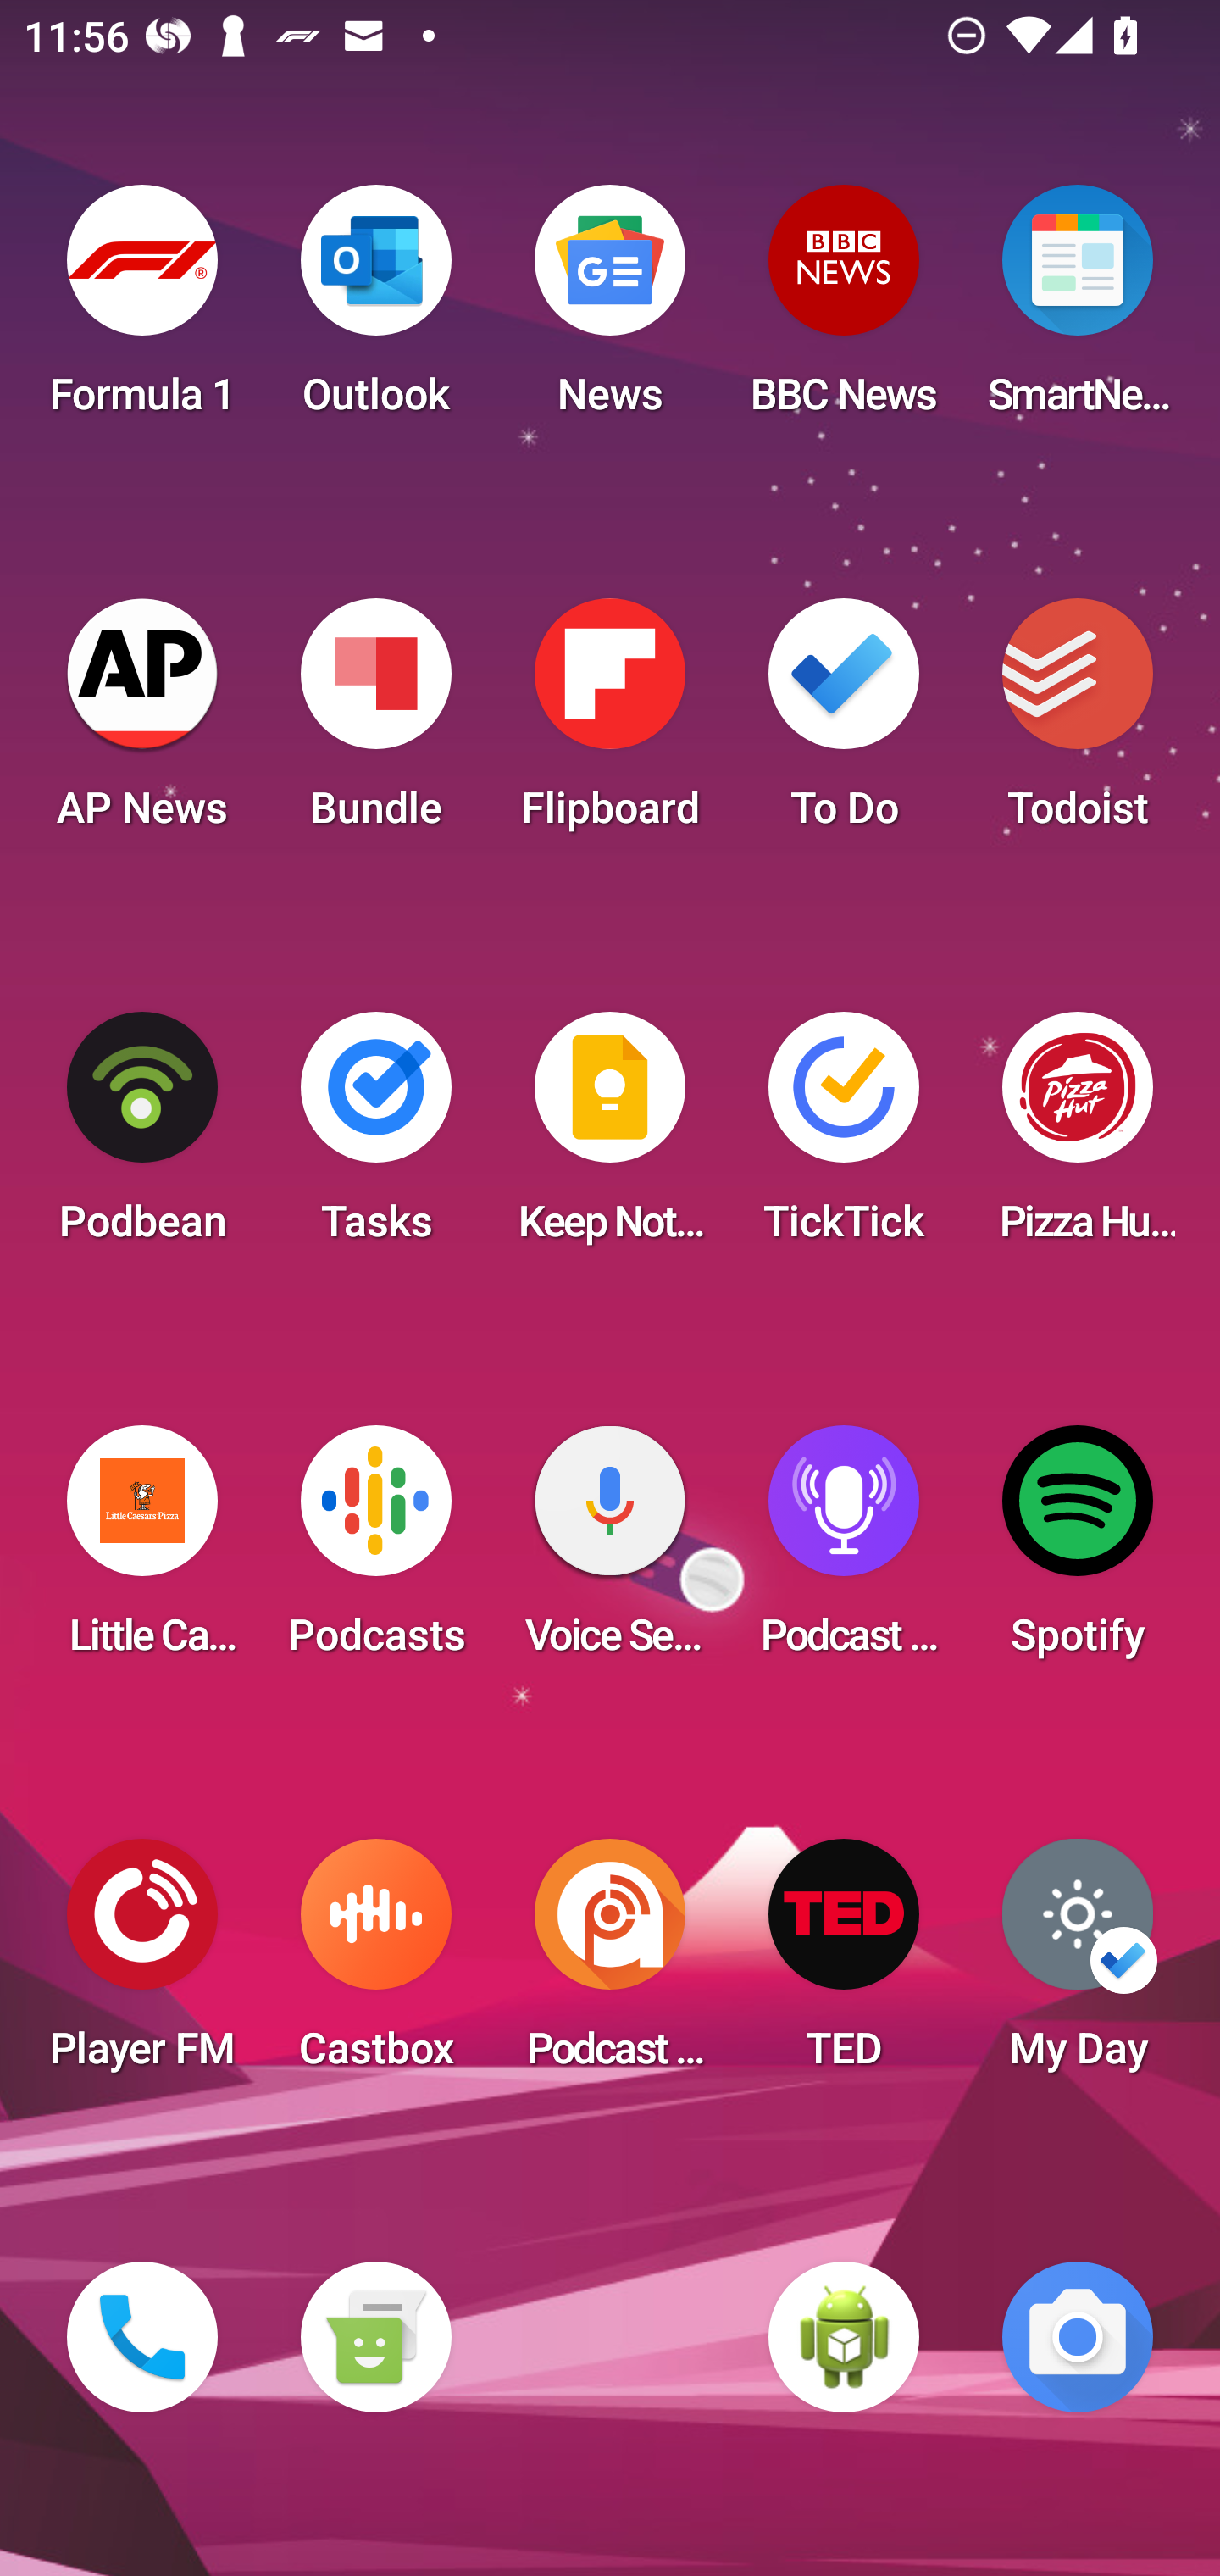  I want to click on Castbox, so click(375, 1964).